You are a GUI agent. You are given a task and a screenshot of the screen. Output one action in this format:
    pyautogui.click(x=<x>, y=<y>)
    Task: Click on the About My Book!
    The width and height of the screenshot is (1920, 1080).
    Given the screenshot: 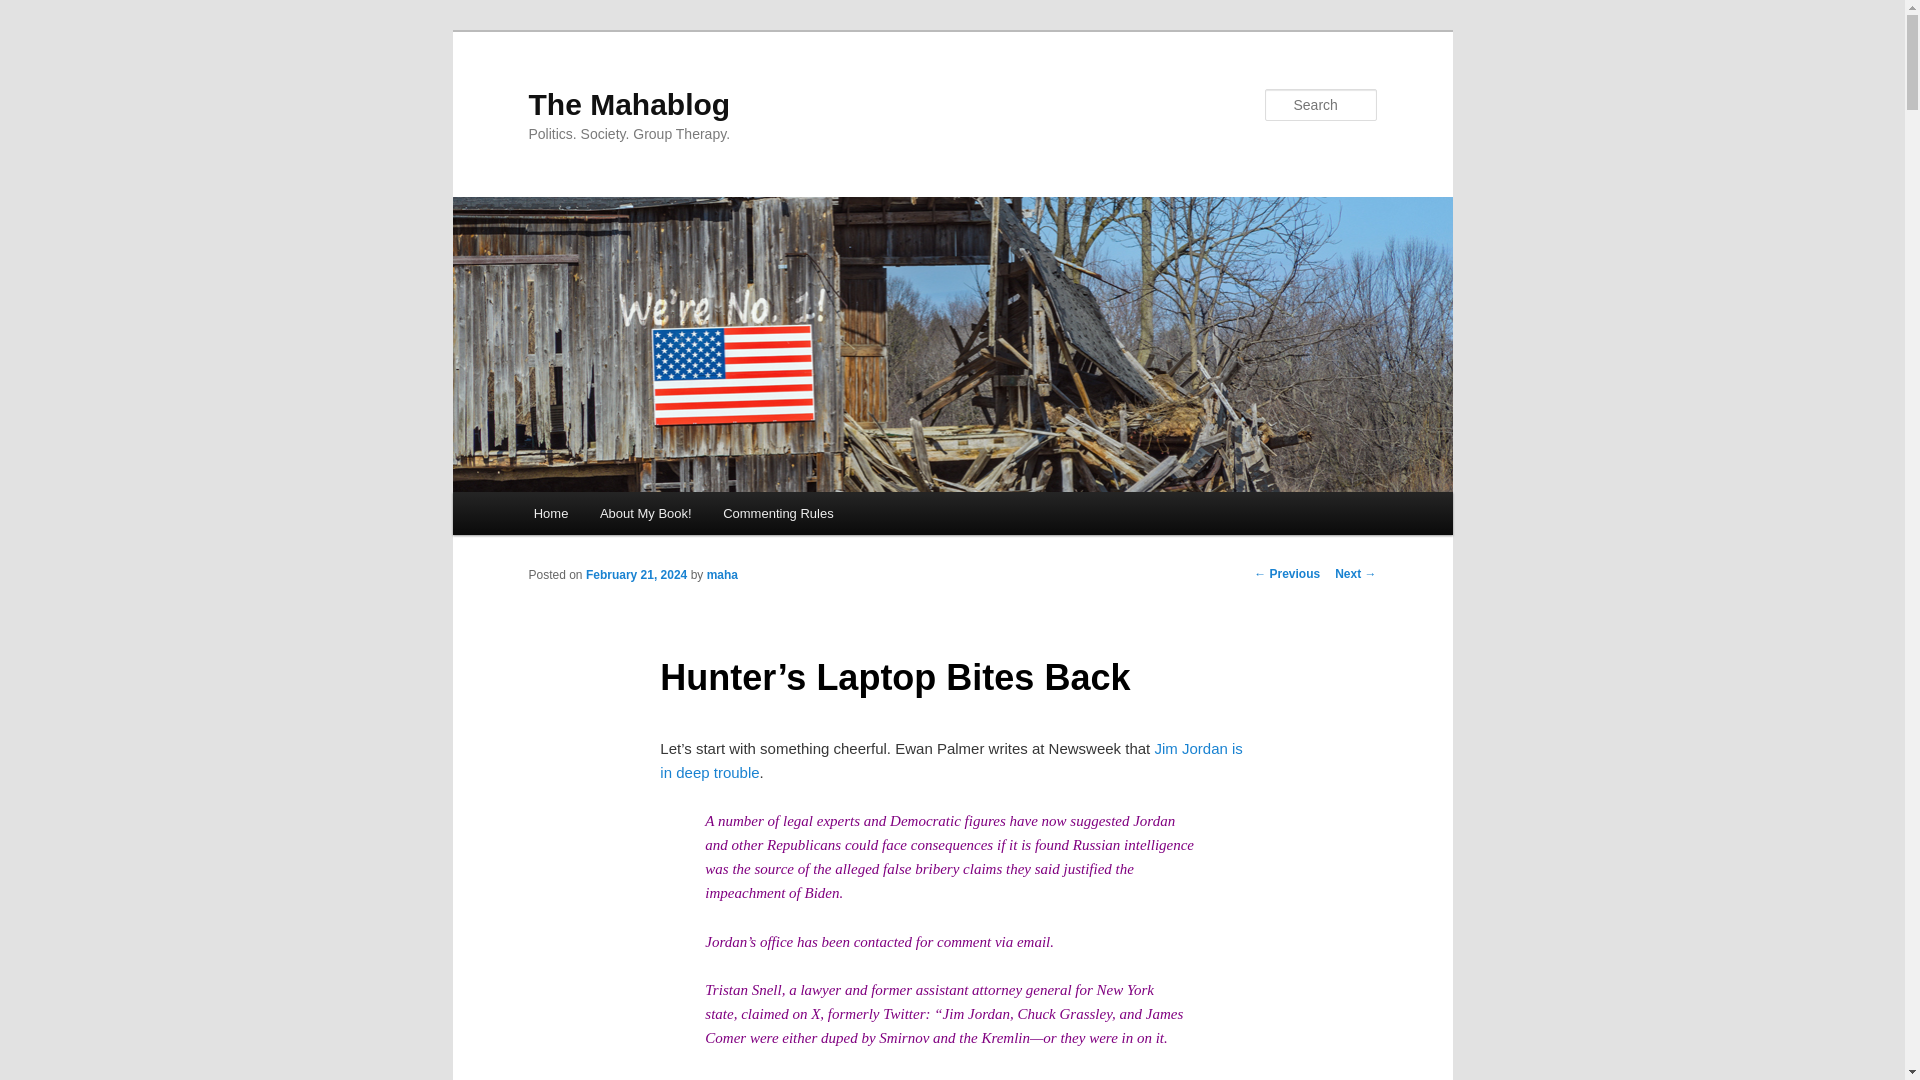 What is the action you would take?
    pyautogui.click(x=644, y=513)
    